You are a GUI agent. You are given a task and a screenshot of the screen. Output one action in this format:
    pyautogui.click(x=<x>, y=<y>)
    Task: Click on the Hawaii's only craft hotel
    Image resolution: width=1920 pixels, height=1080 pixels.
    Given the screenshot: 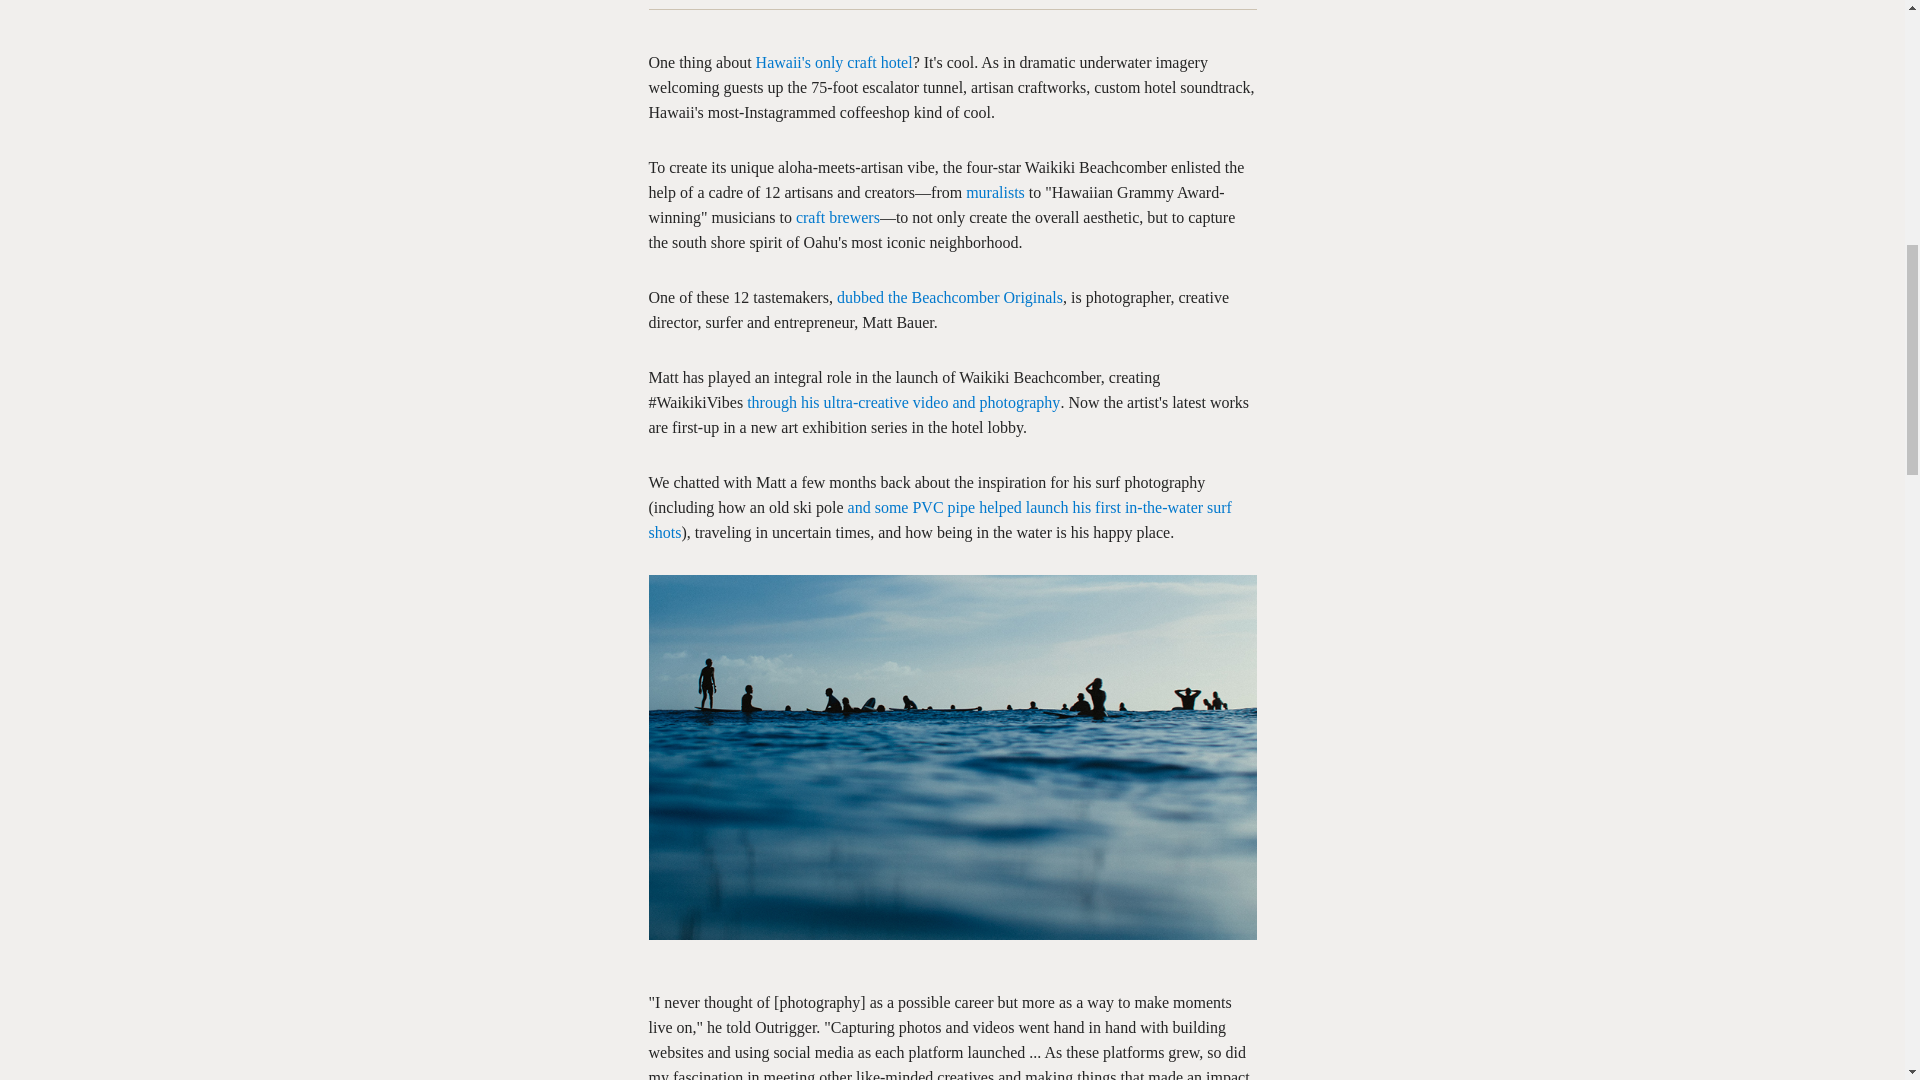 What is the action you would take?
    pyautogui.click(x=834, y=62)
    